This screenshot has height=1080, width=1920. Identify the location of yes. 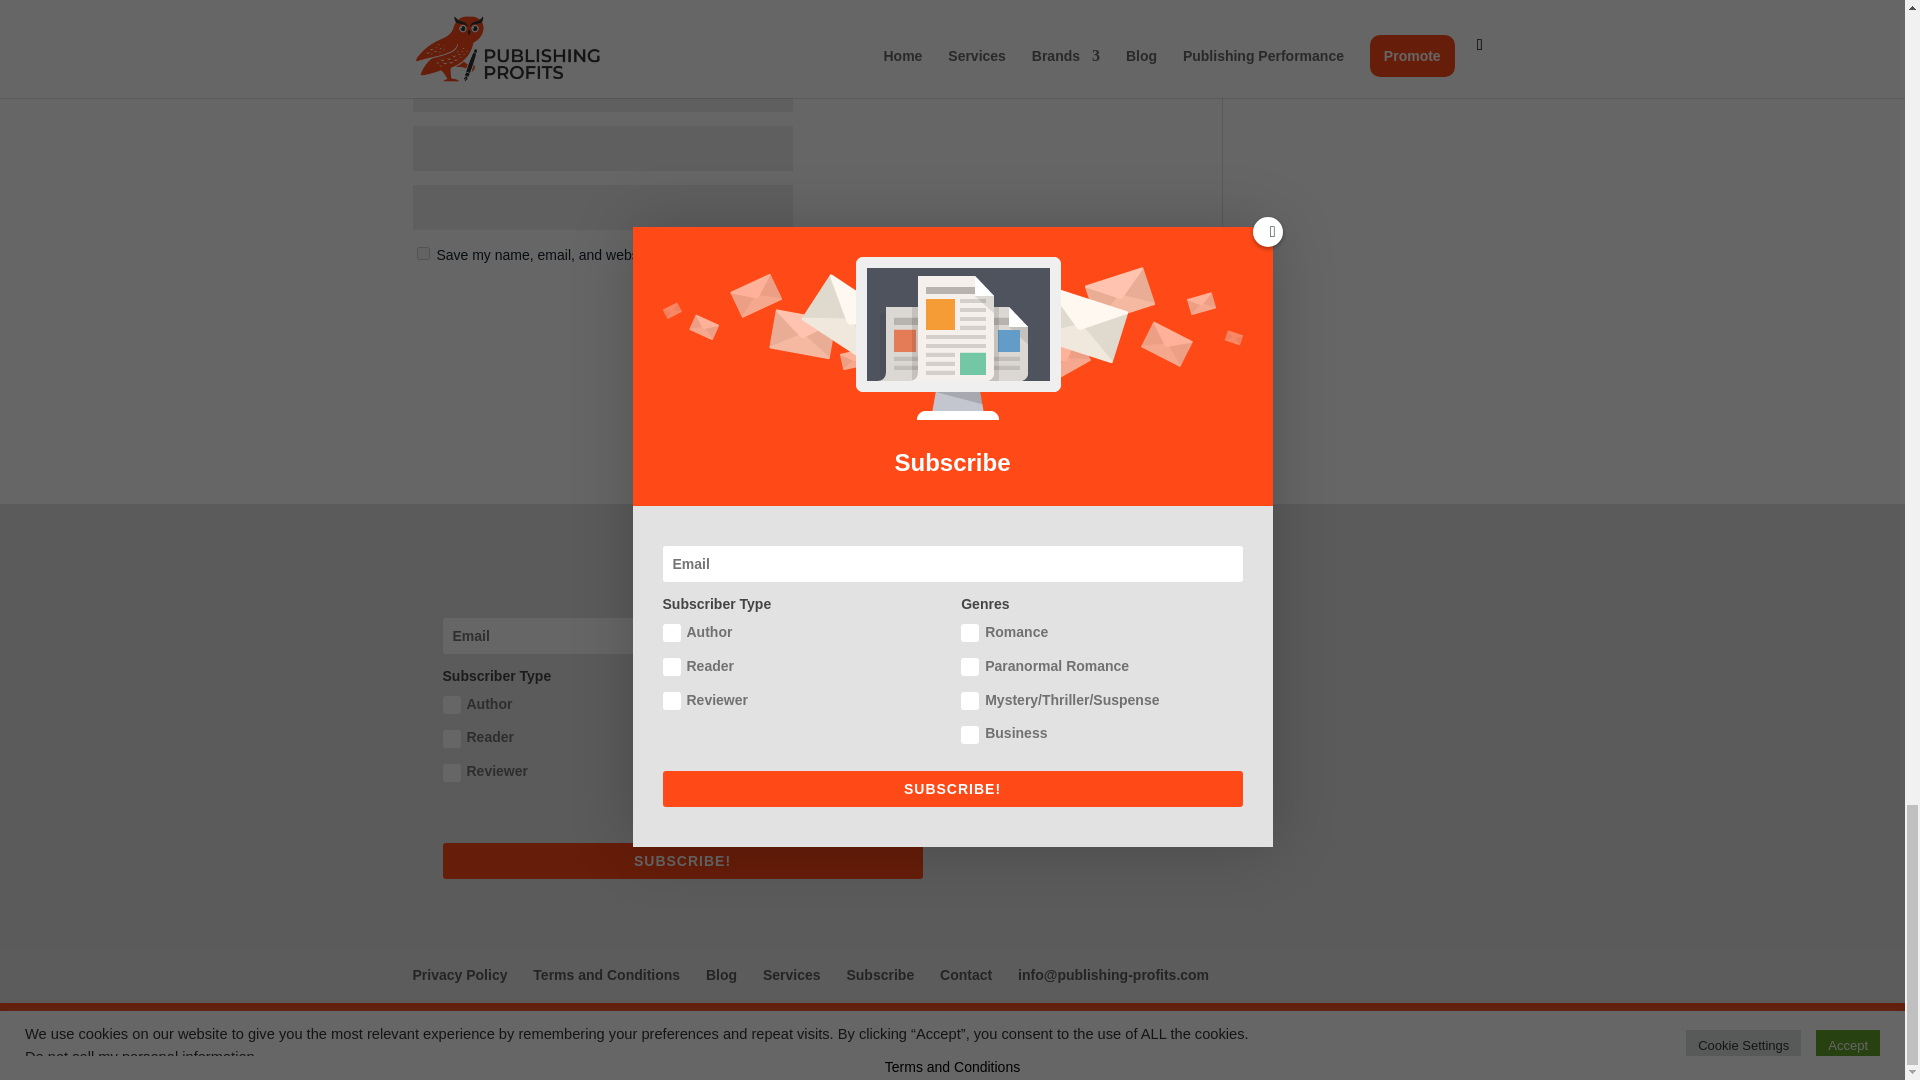
(422, 254).